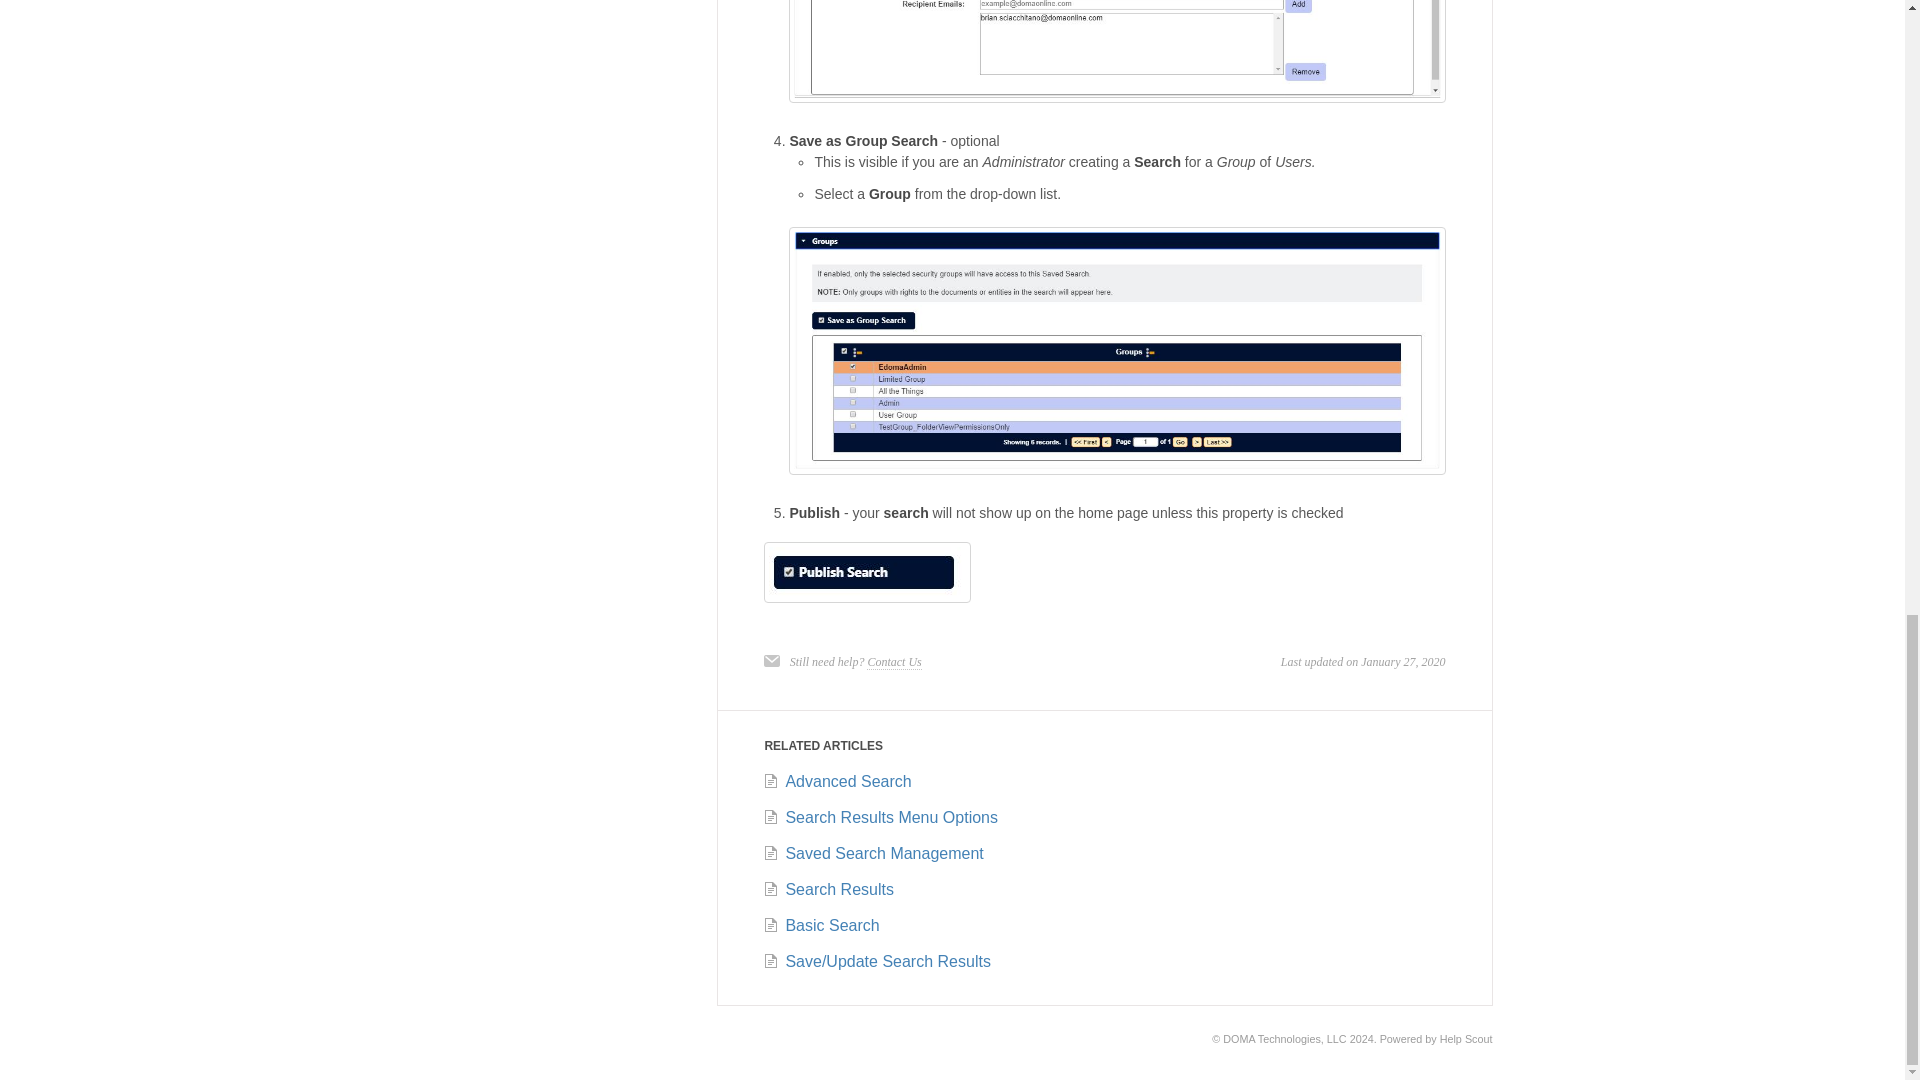 The height and width of the screenshot is (1080, 1920). What do you see at coordinates (820, 925) in the screenshot?
I see `Basic Search` at bounding box center [820, 925].